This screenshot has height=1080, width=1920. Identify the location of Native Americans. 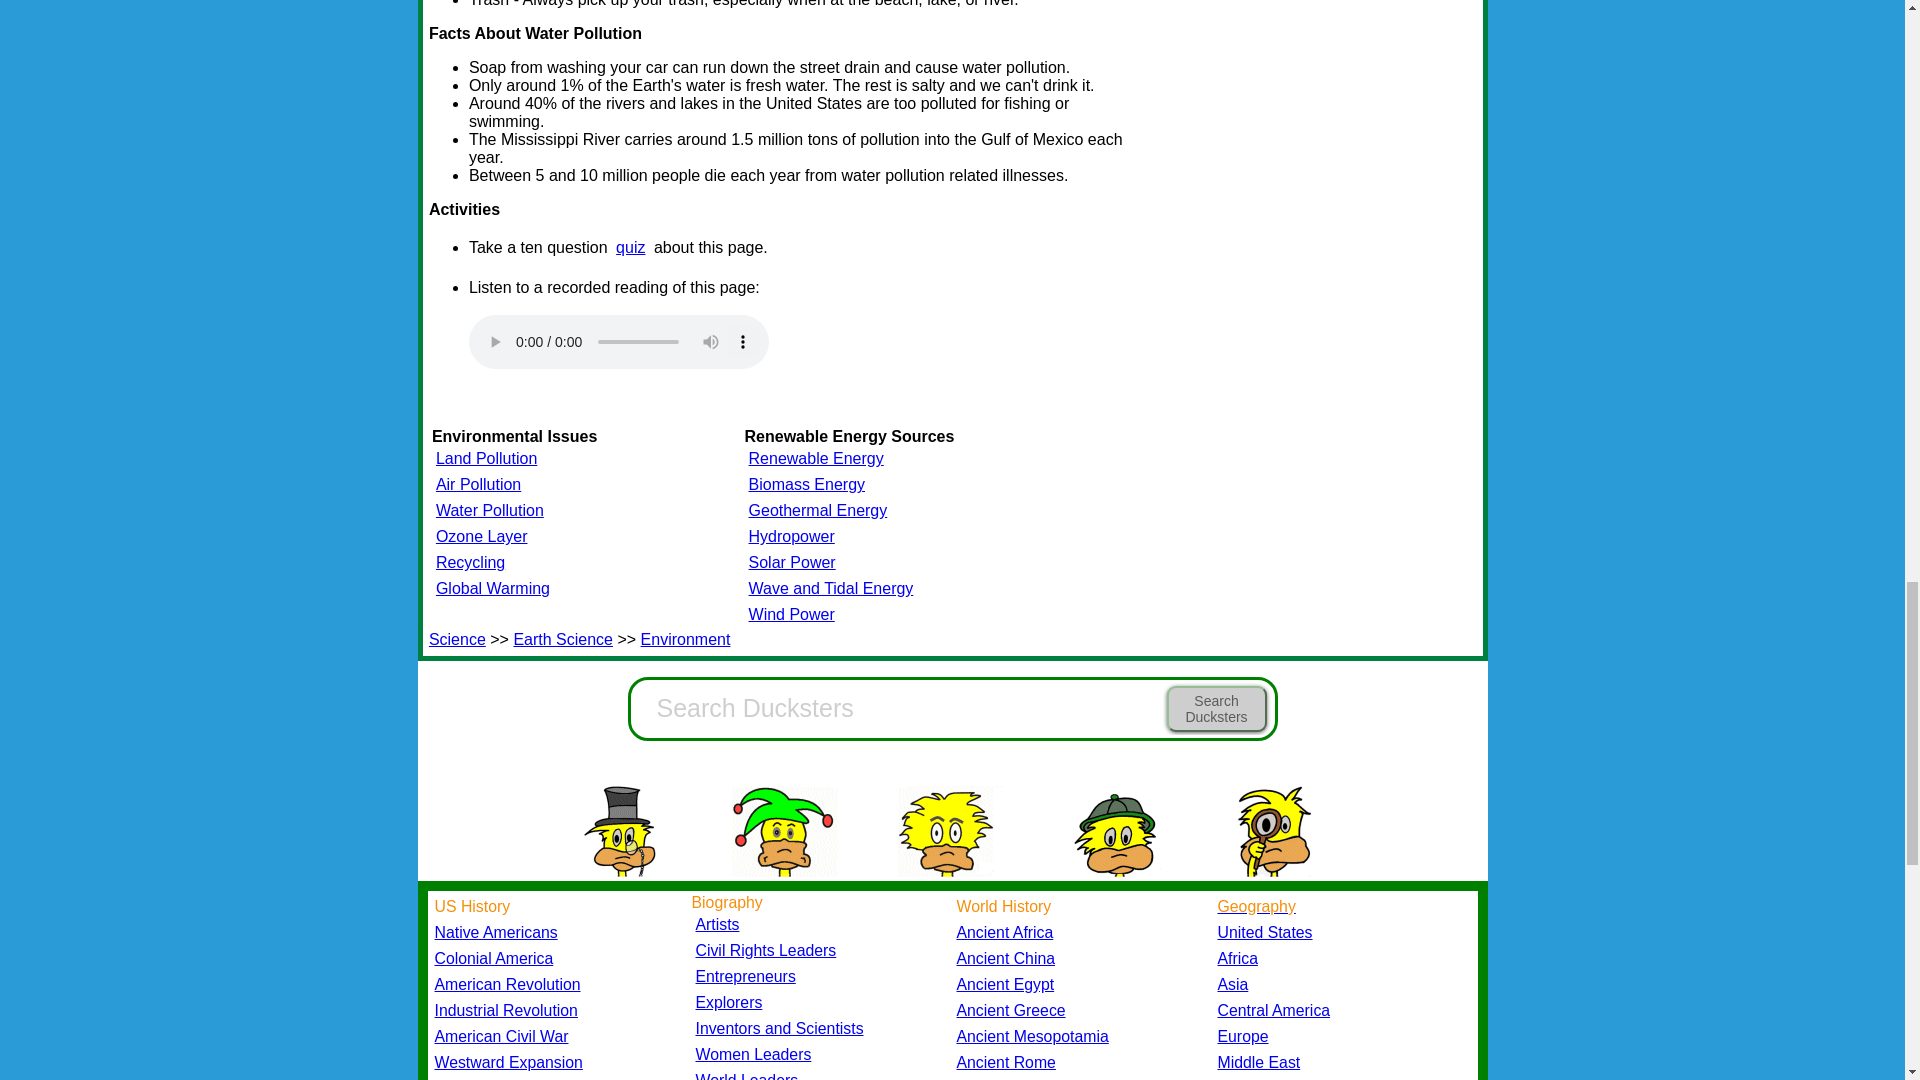
(494, 932).